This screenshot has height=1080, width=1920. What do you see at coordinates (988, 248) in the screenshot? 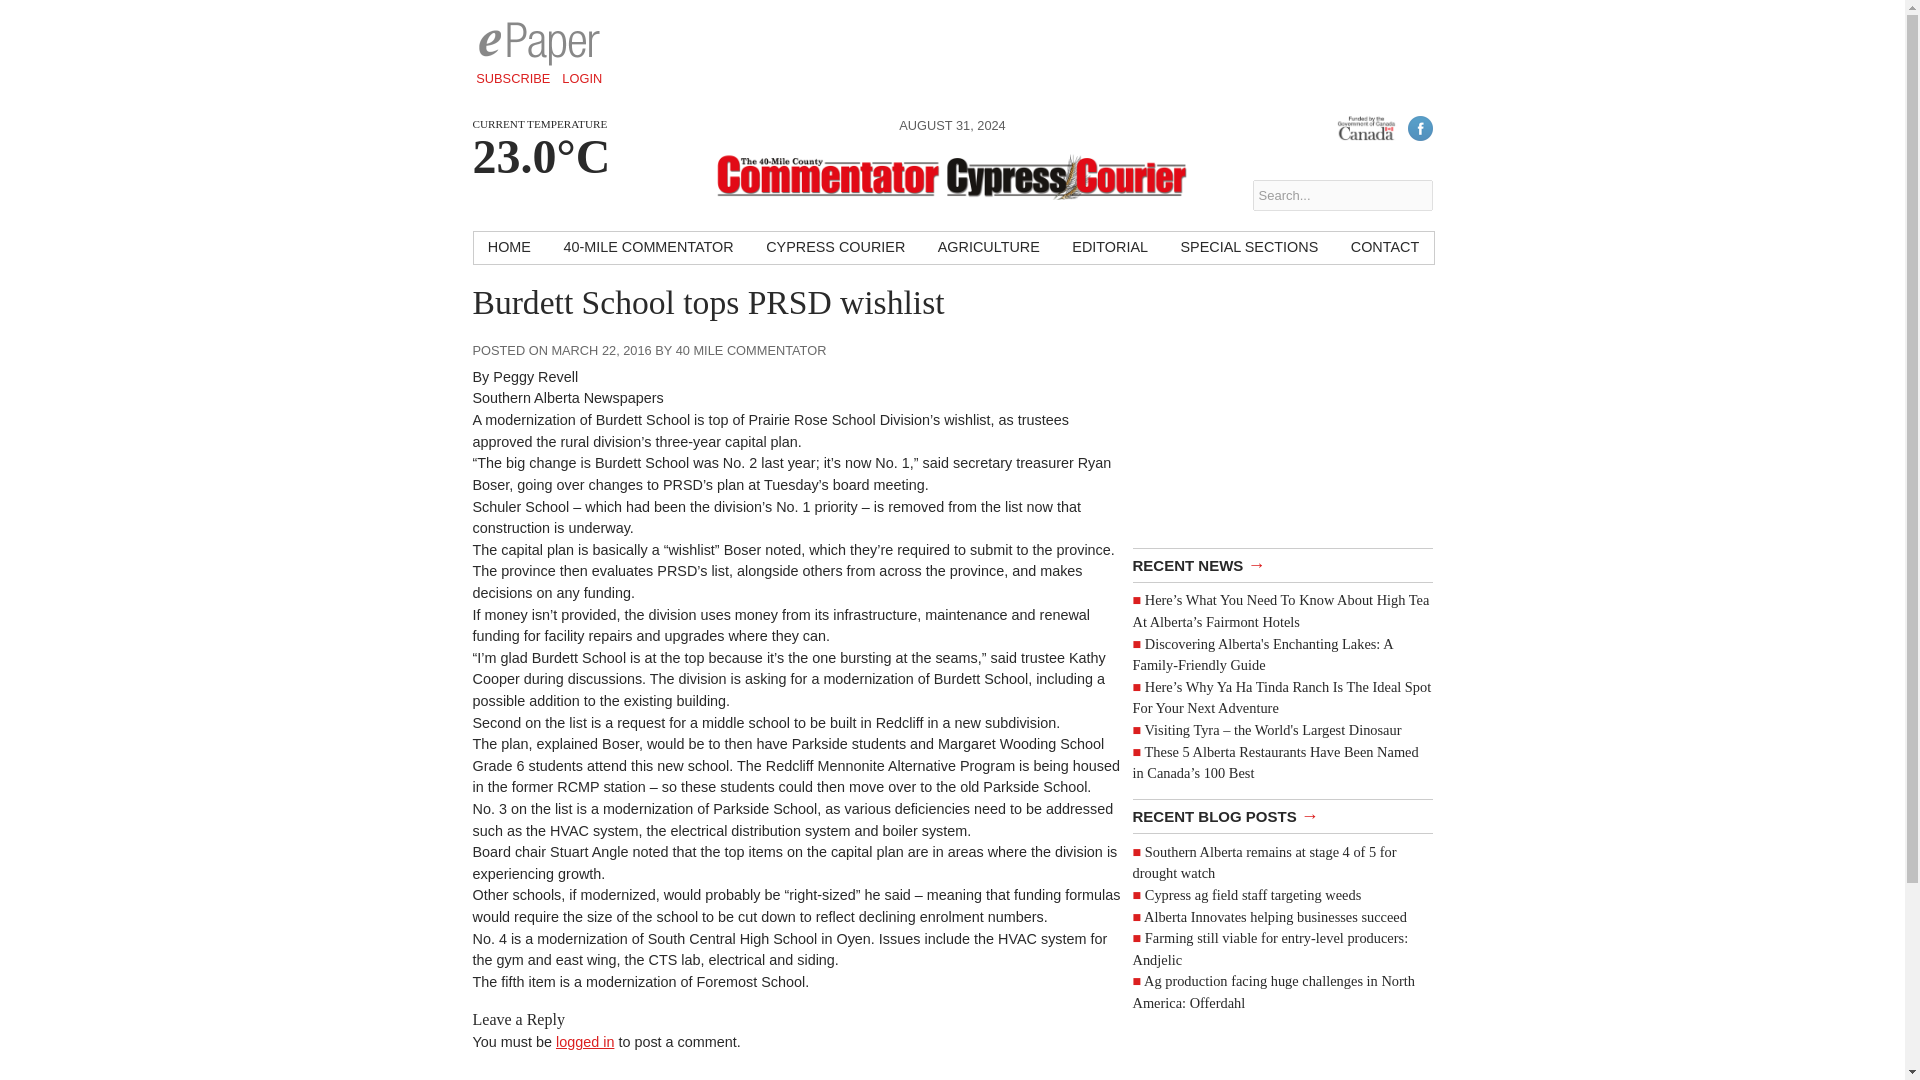
I see `AGRICULTURE` at bounding box center [988, 248].